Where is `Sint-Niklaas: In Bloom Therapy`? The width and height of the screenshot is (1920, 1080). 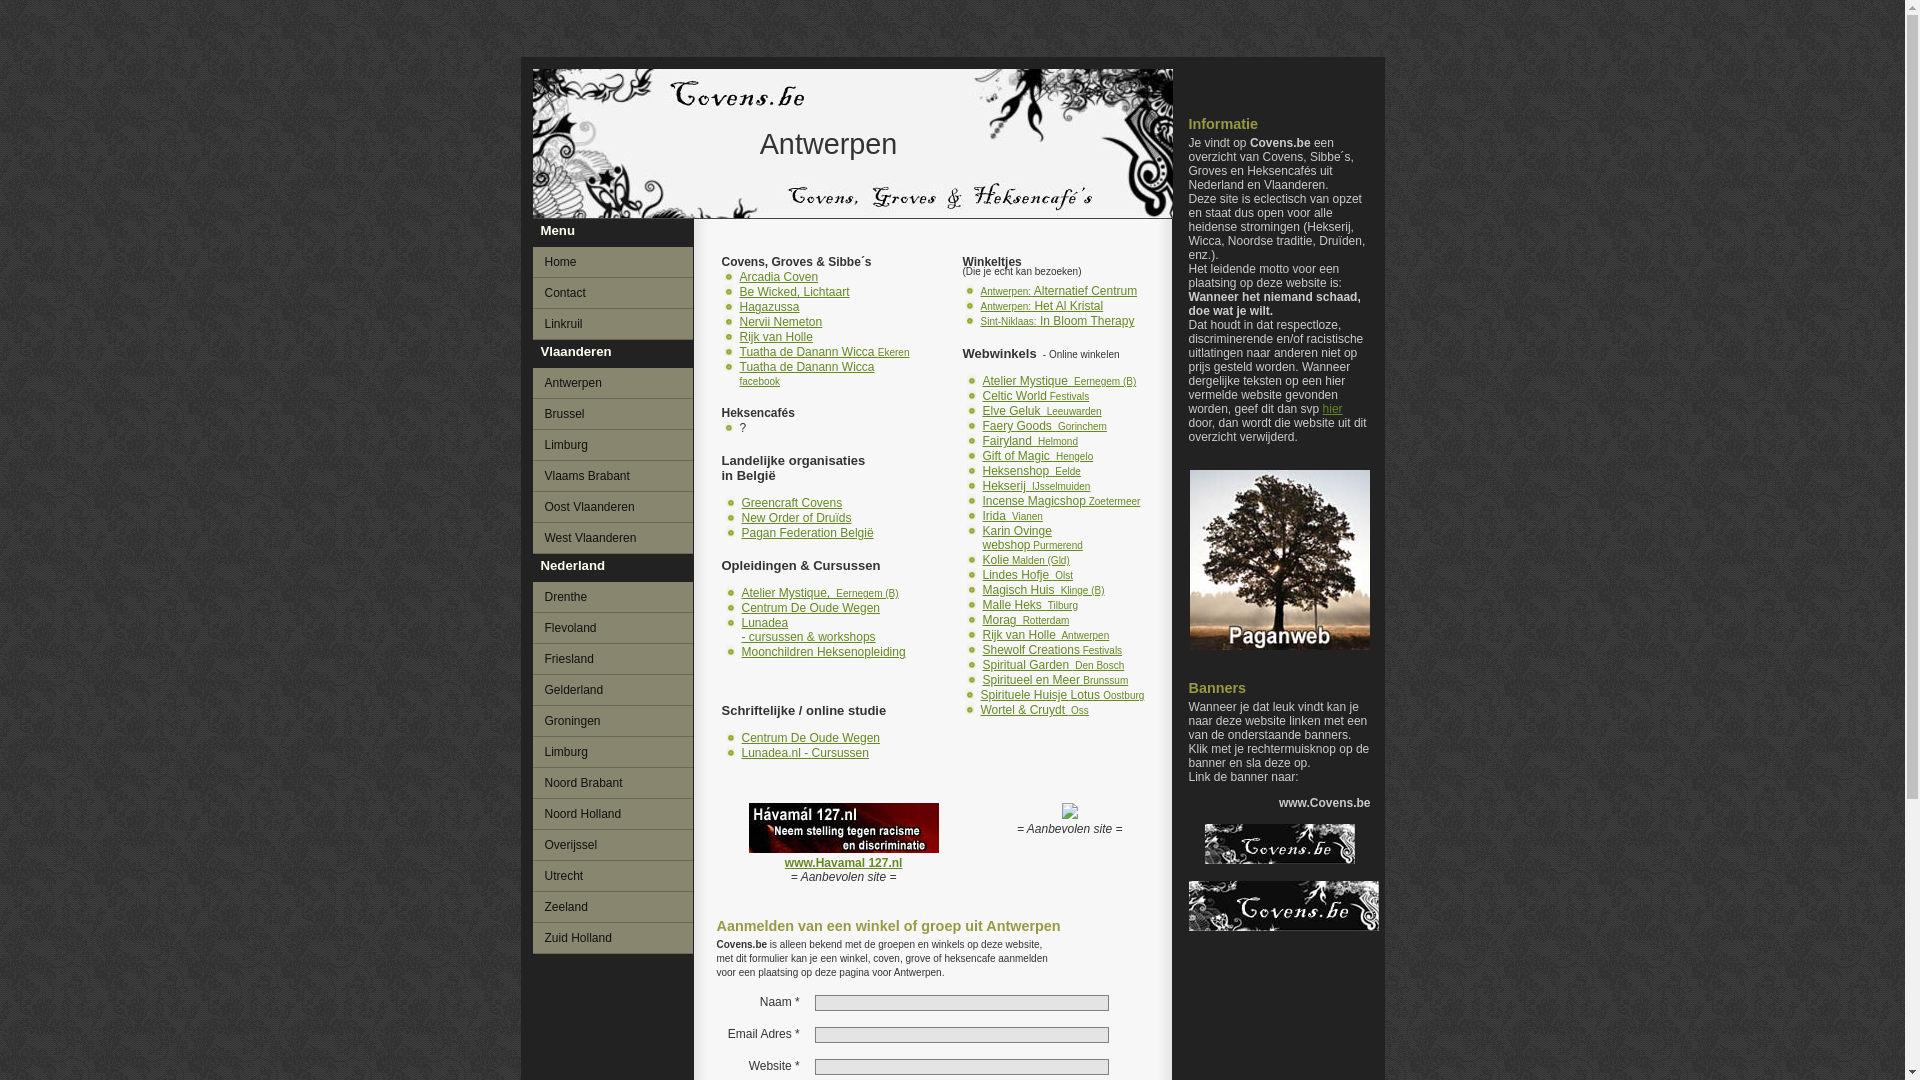 Sint-Niklaas: In Bloom Therapy is located at coordinates (1056, 321).